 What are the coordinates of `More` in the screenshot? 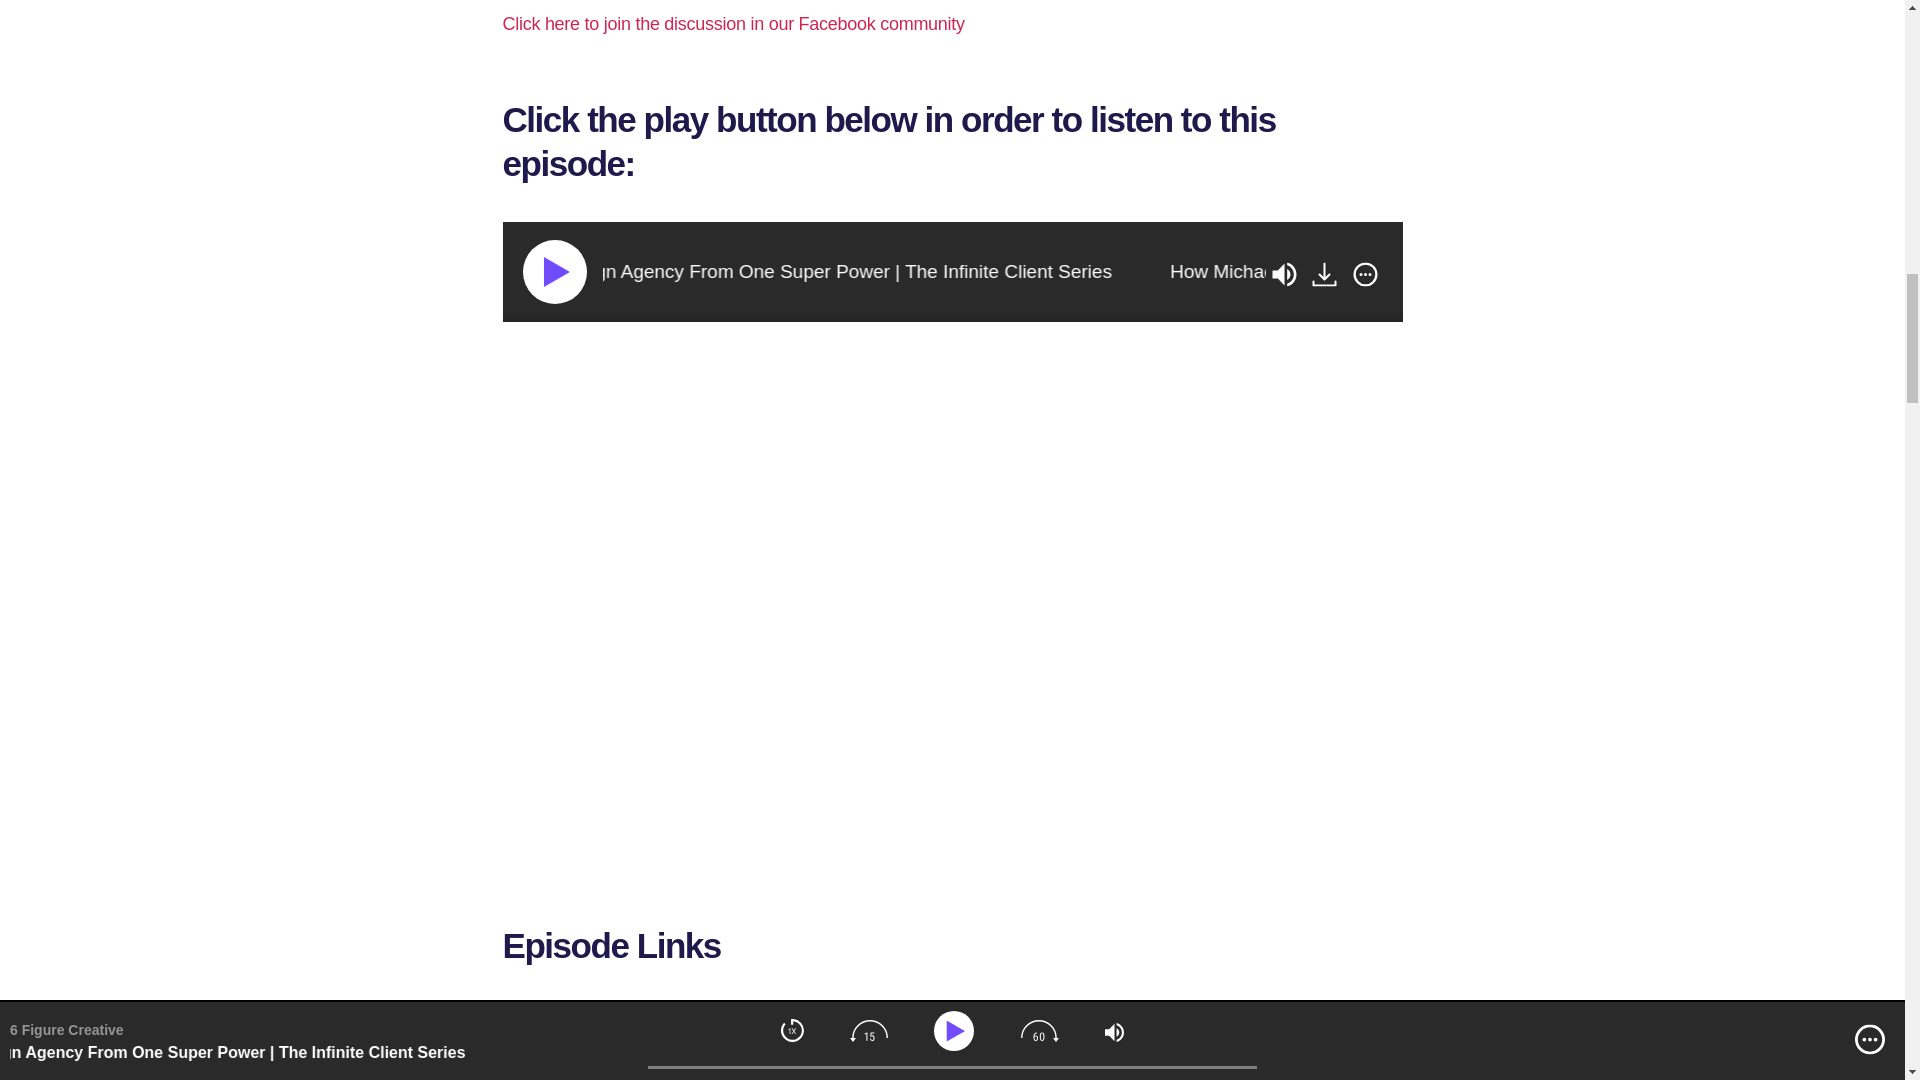 It's located at (1364, 274).